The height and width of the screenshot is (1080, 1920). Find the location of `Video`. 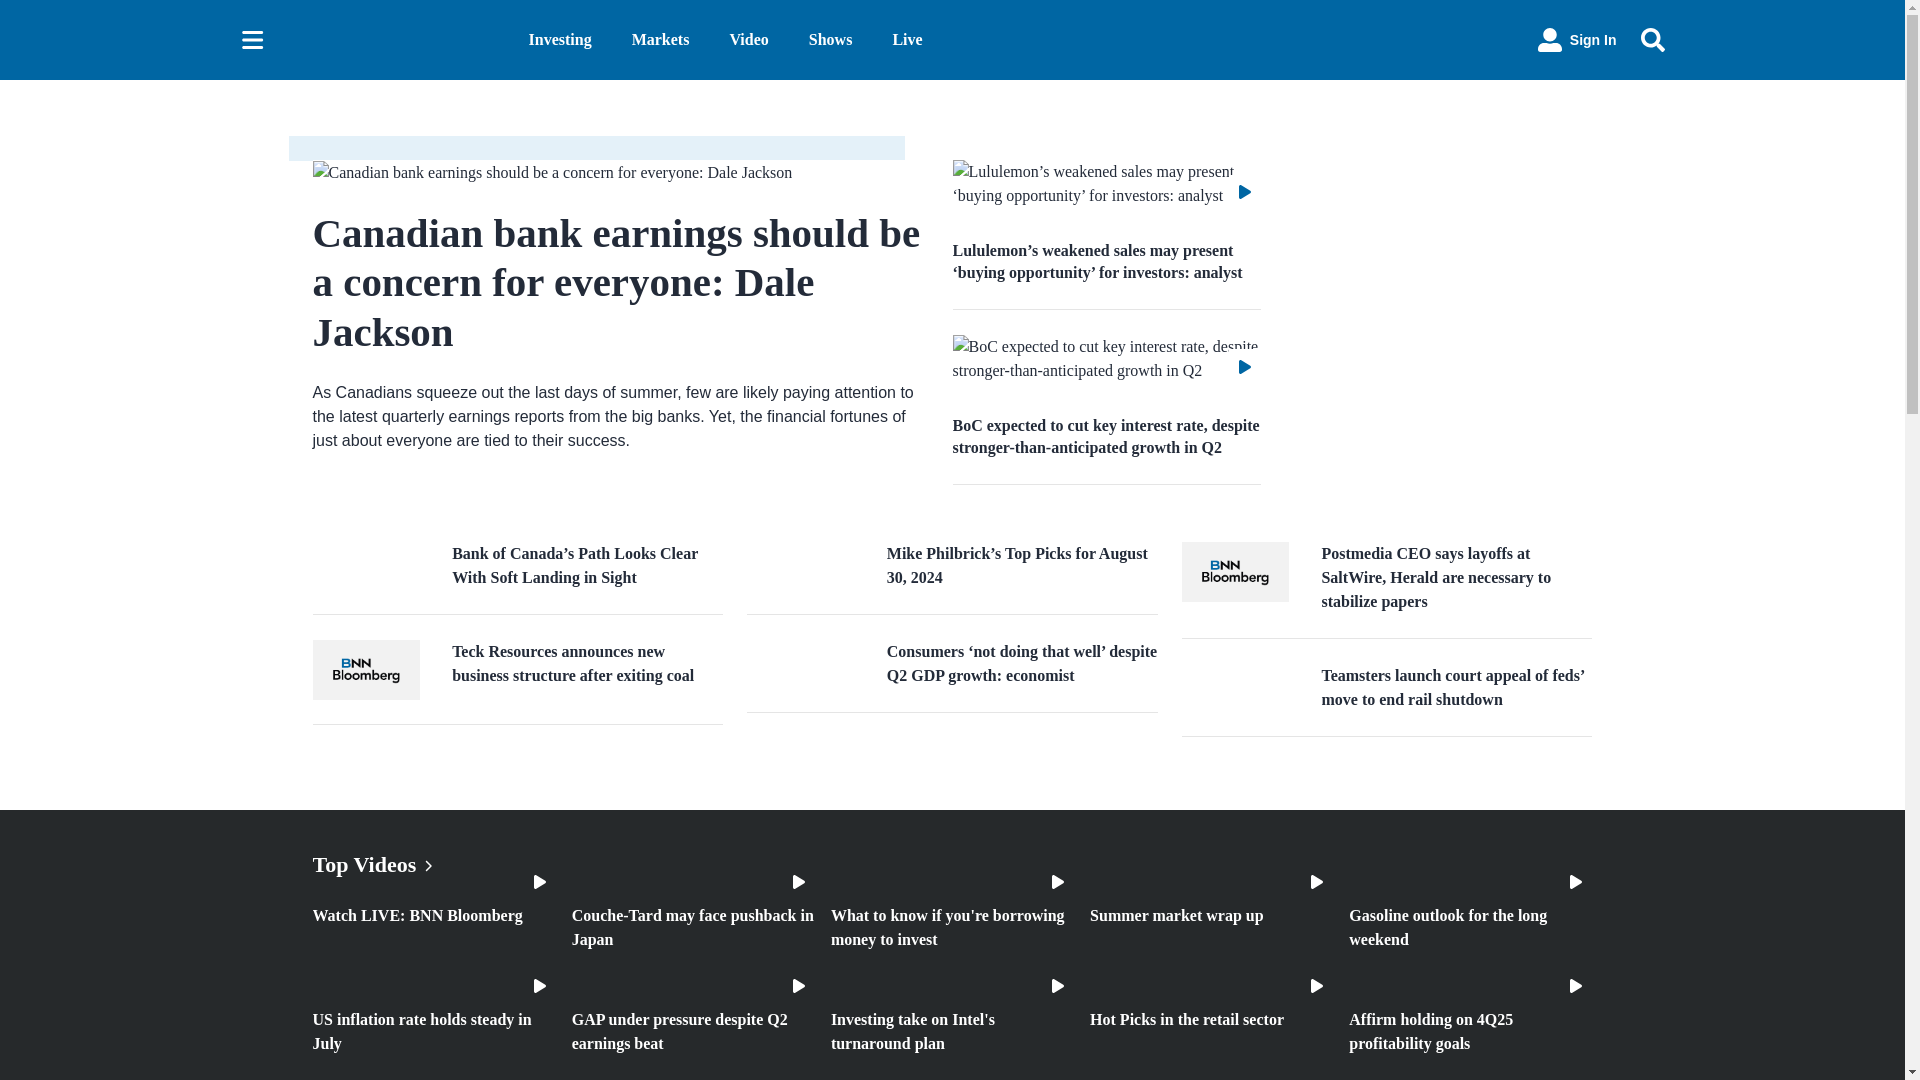

Video is located at coordinates (748, 40).